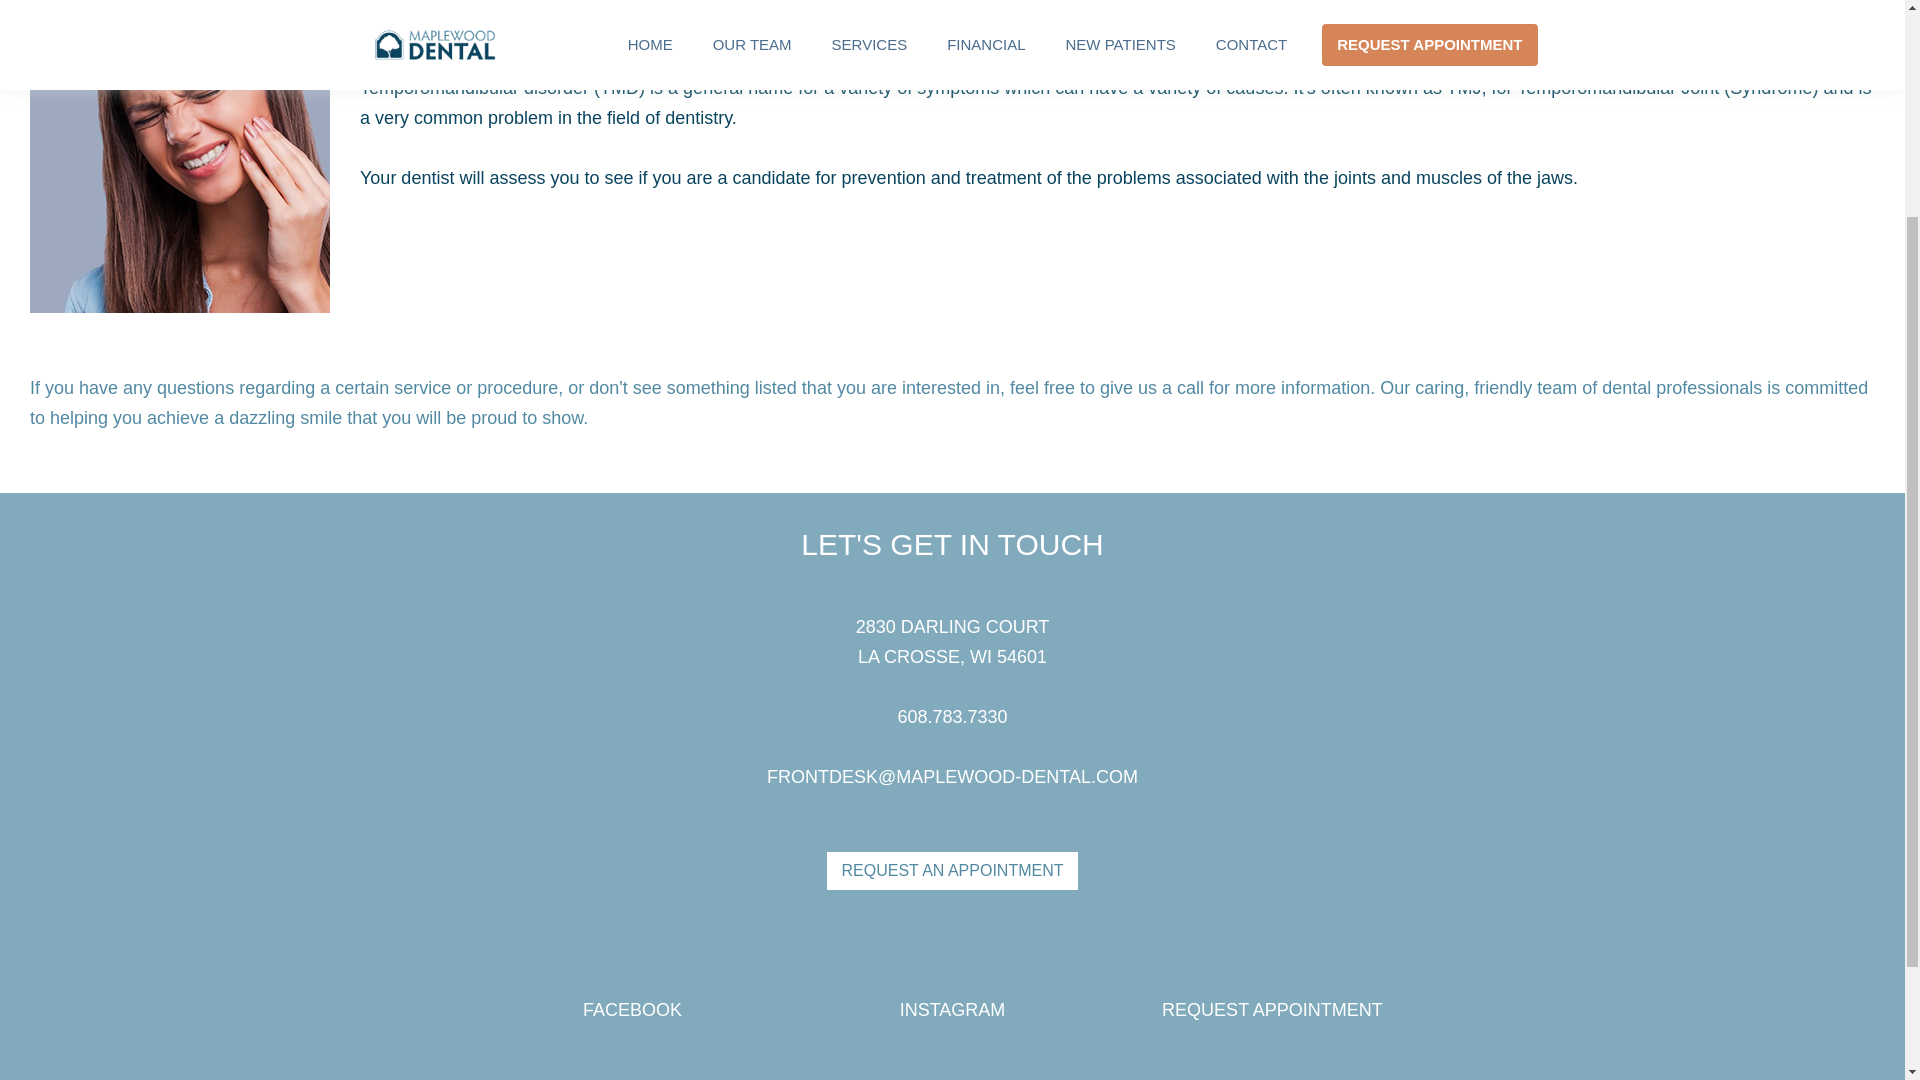 This screenshot has width=1920, height=1080. Describe the element at coordinates (951, 716) in the screenshot. I see `608.783.7330` at that location.